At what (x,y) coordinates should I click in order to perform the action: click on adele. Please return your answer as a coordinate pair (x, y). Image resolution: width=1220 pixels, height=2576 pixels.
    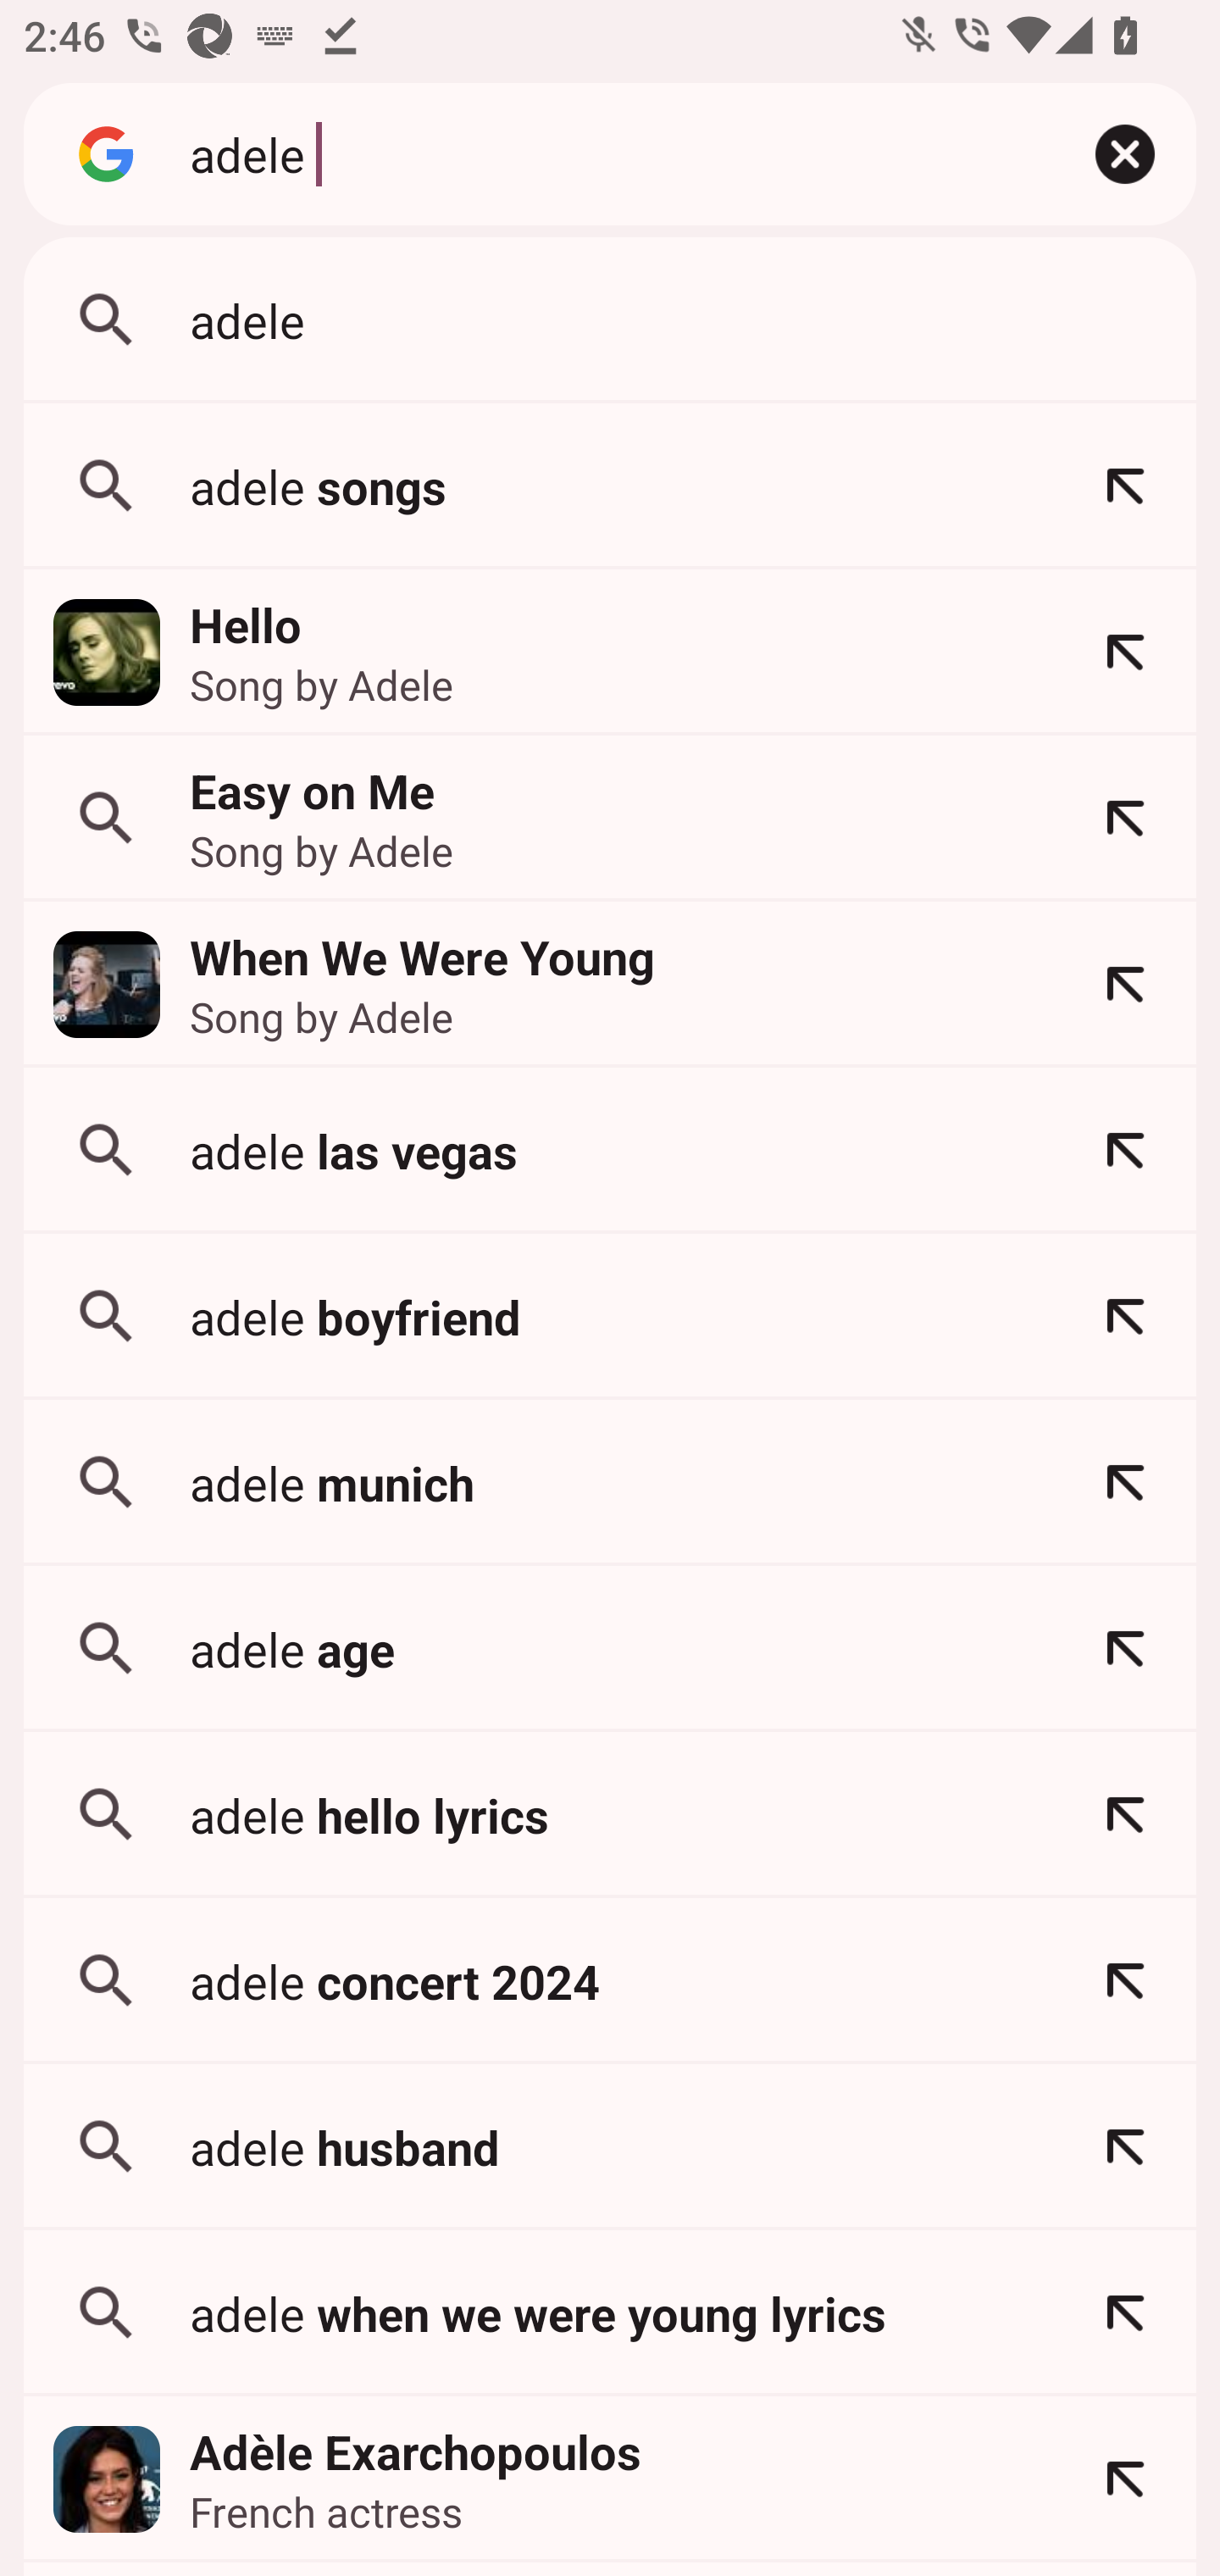
    Looking at the image, I should click on (610, 320).